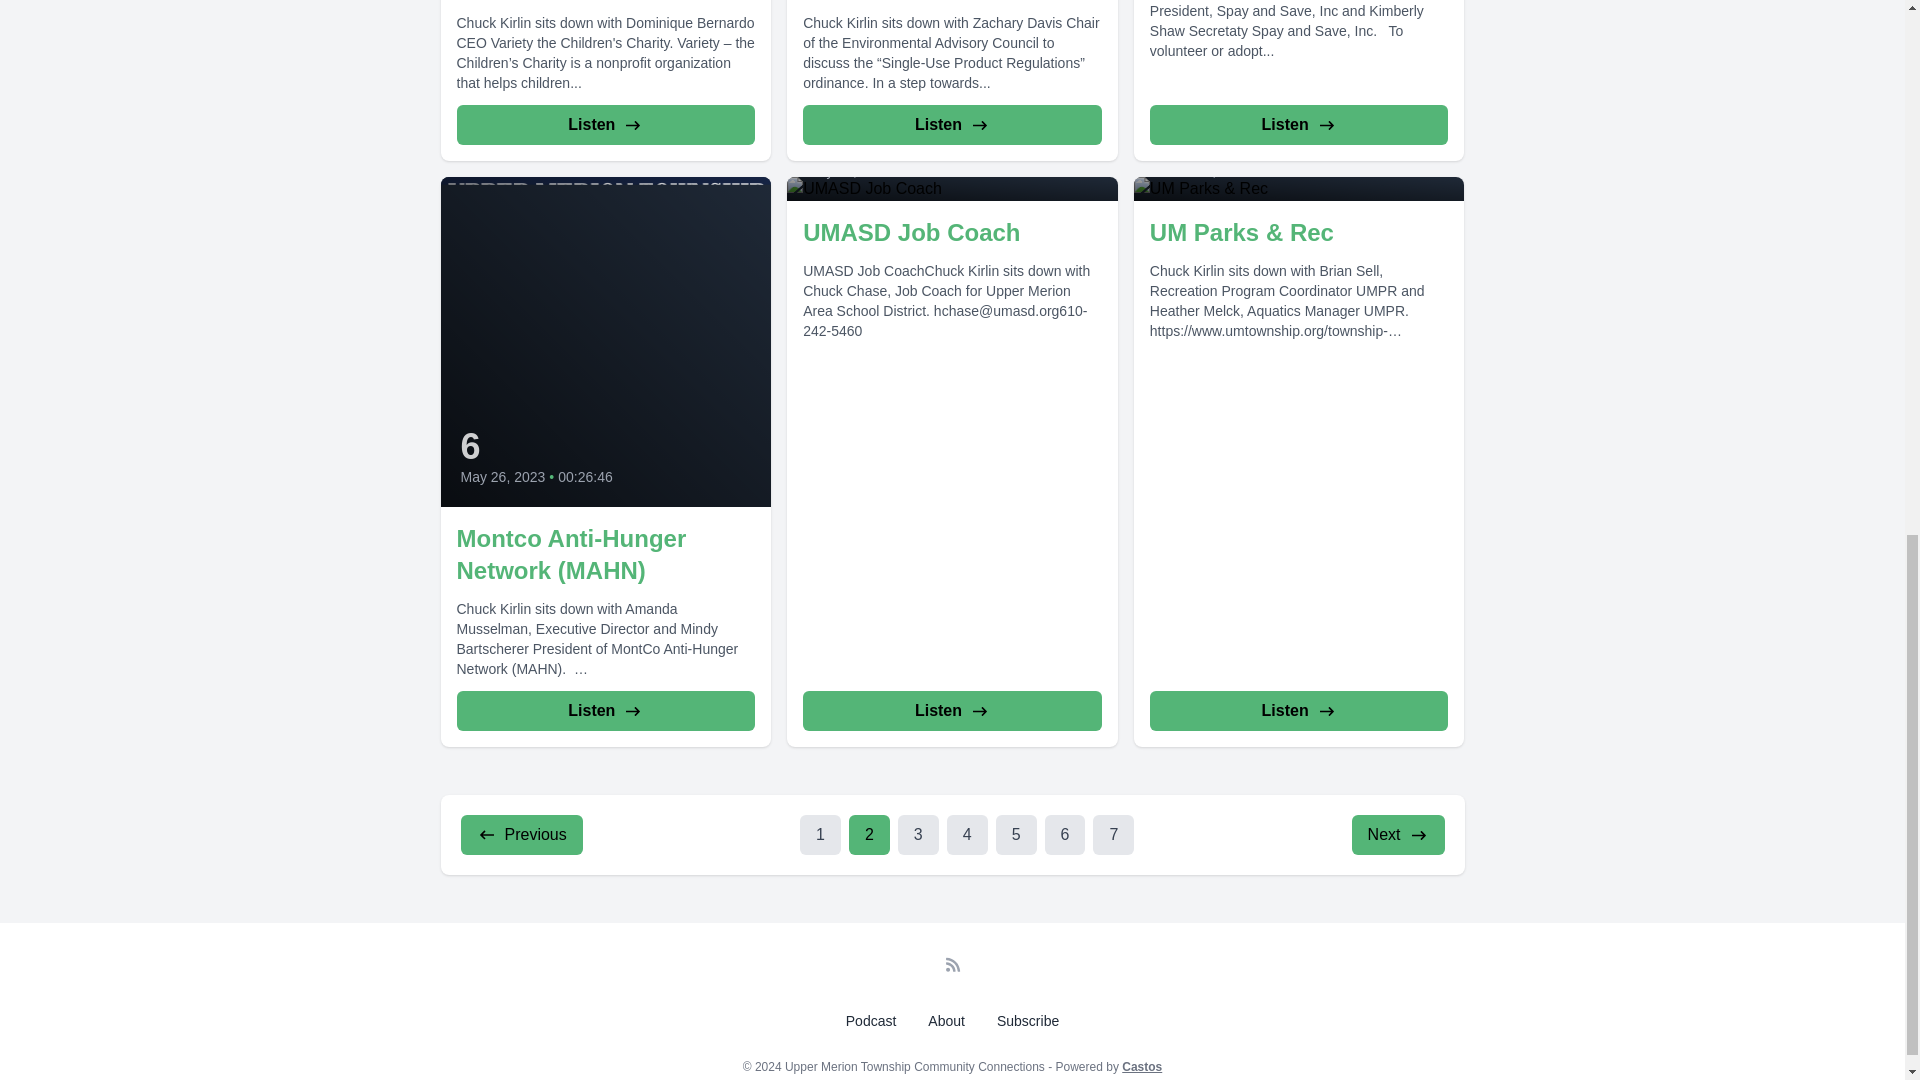  Describe the element at coordinates (1141, 1066) in the screenshot. I see `Castos` at that location.